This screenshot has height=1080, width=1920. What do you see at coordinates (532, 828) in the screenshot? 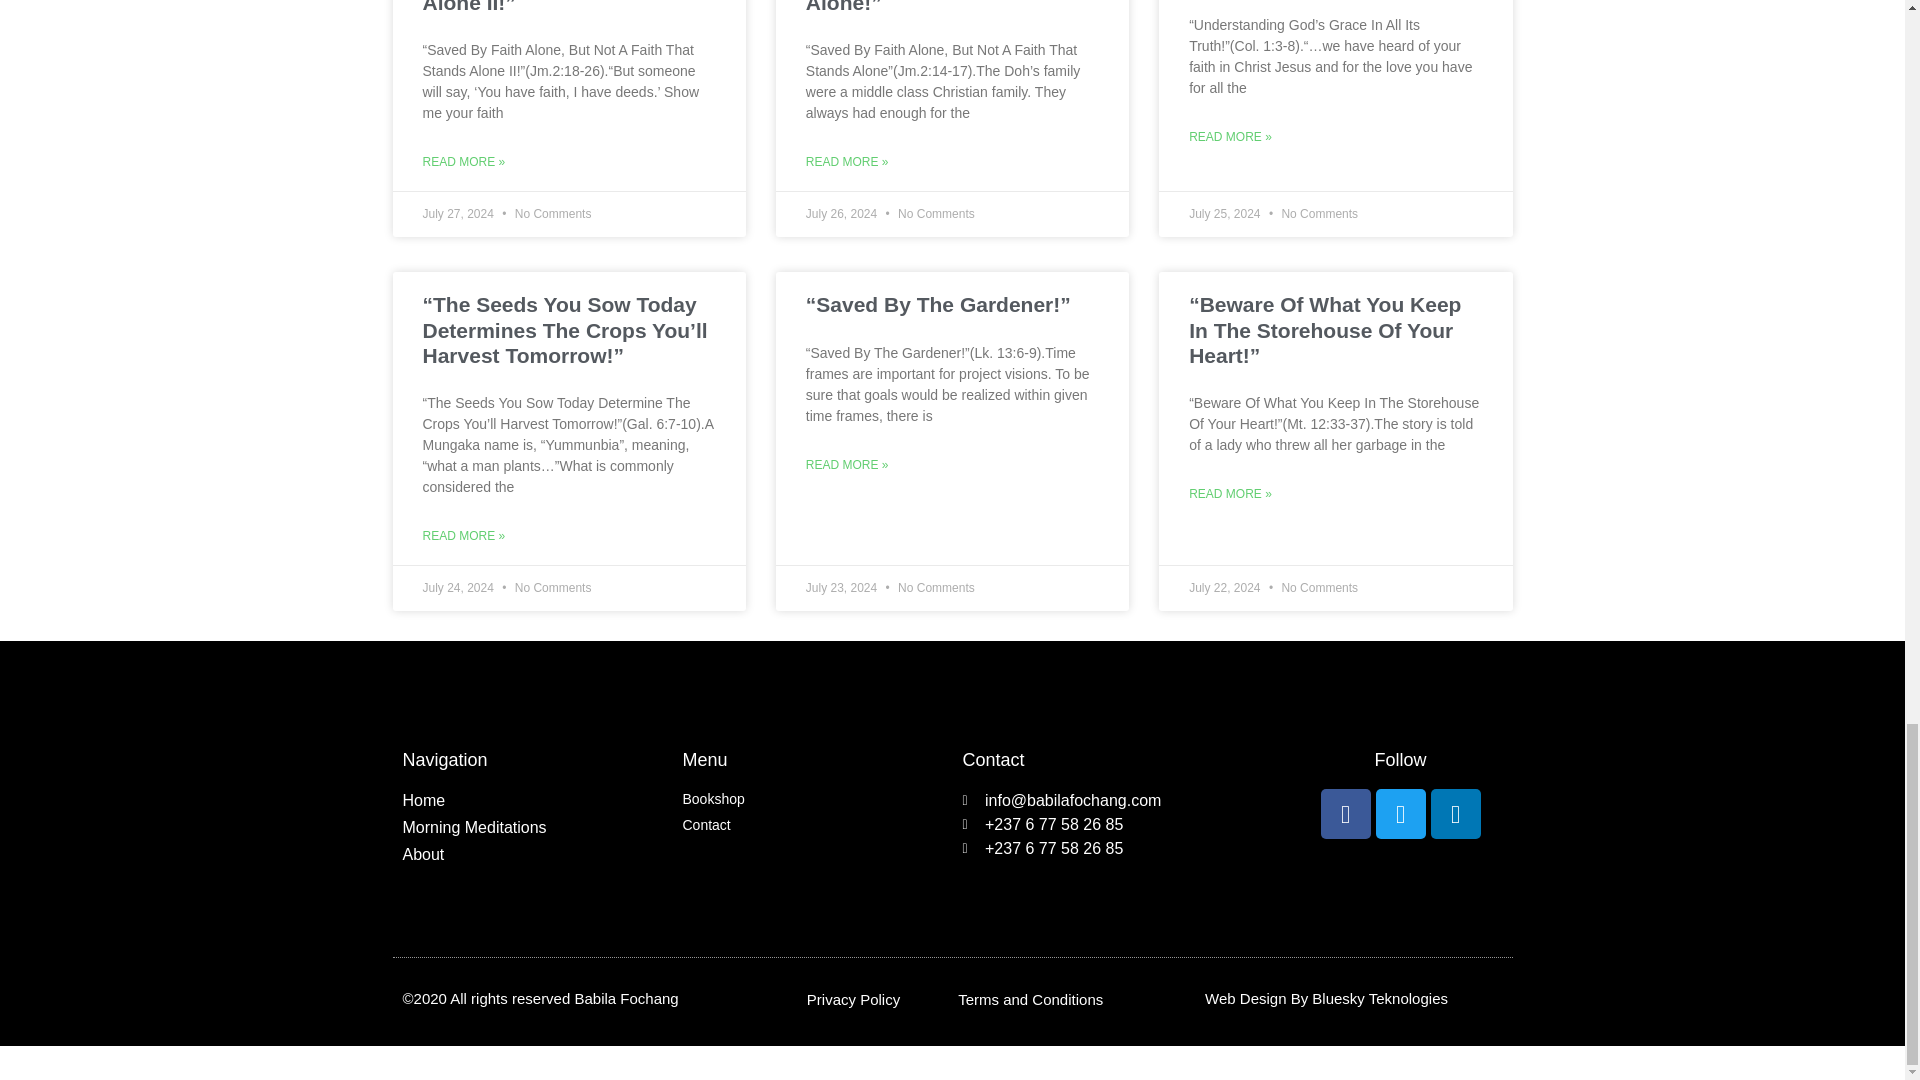
I see `Morning Meditations` at bounding box center [532, 828].